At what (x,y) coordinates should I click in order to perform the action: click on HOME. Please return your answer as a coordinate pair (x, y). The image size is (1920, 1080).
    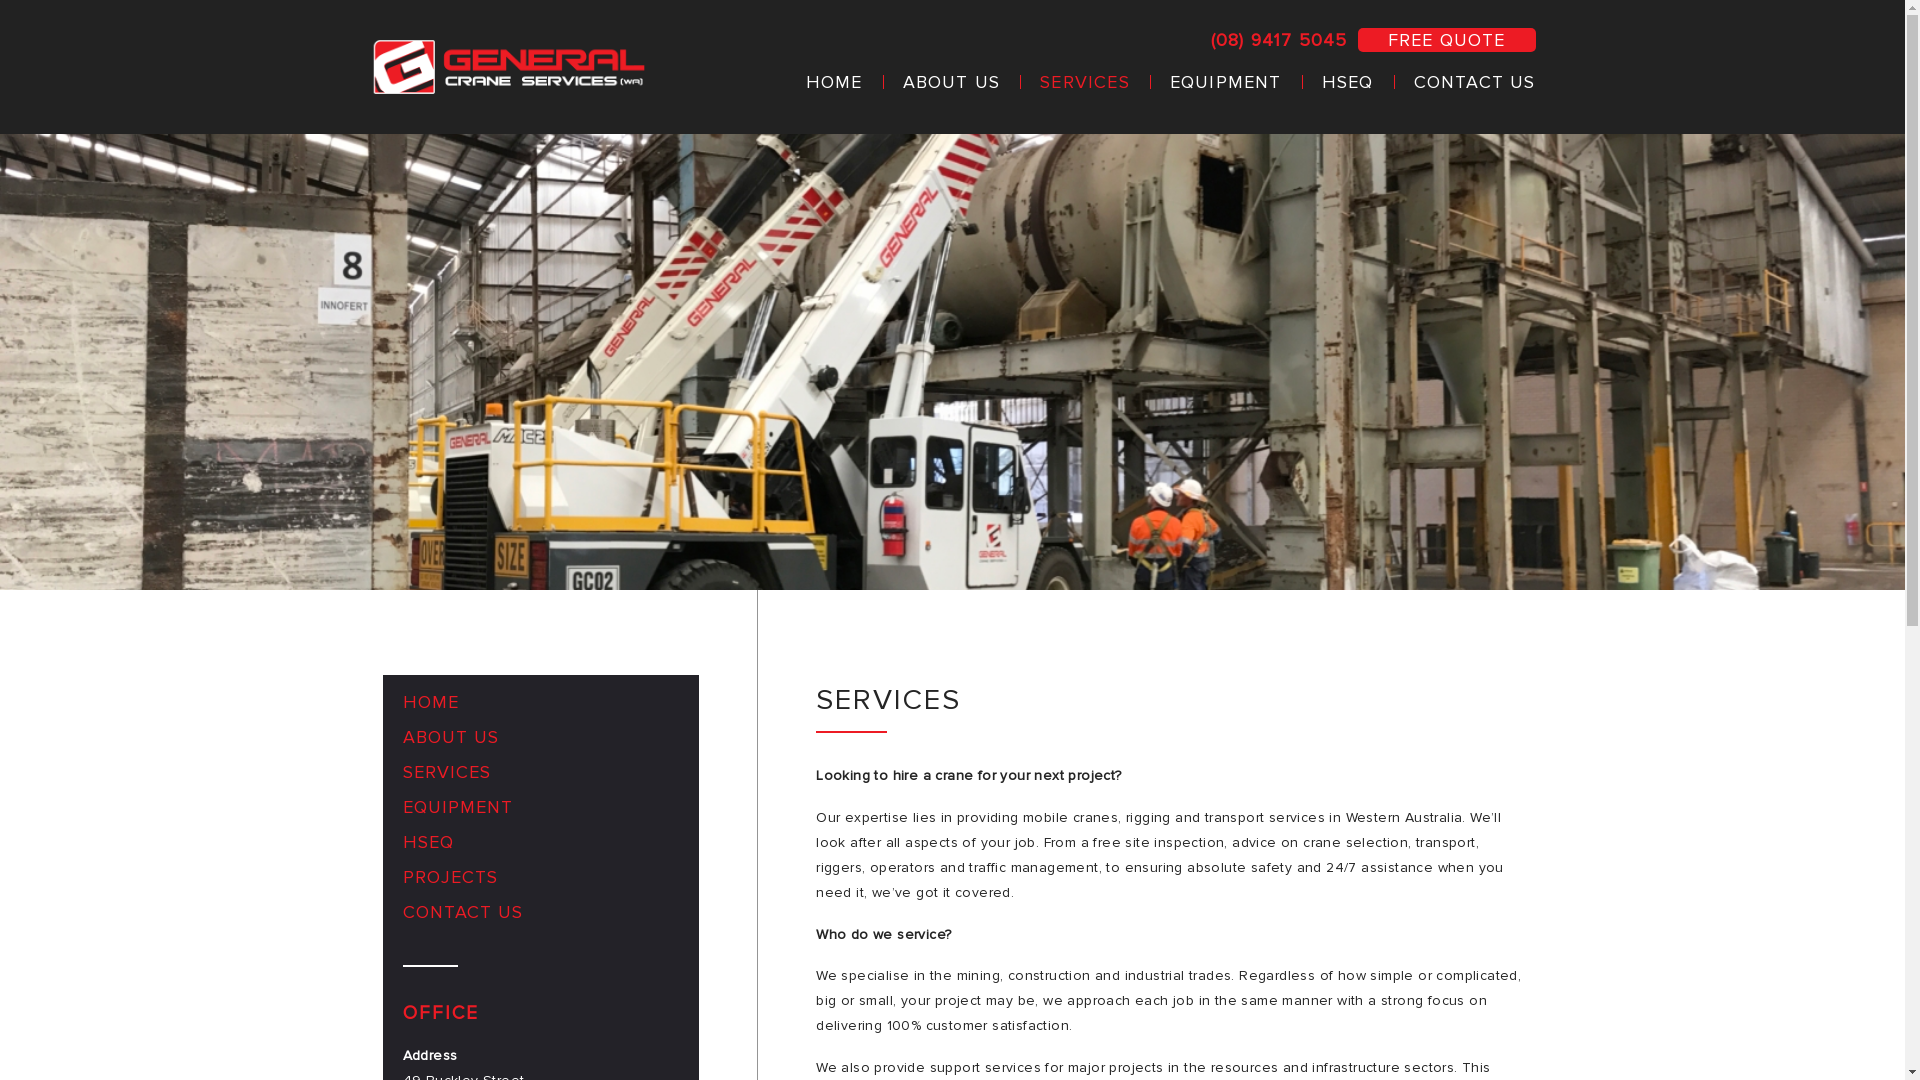
    Looking at the image, I should click on (540, 708).